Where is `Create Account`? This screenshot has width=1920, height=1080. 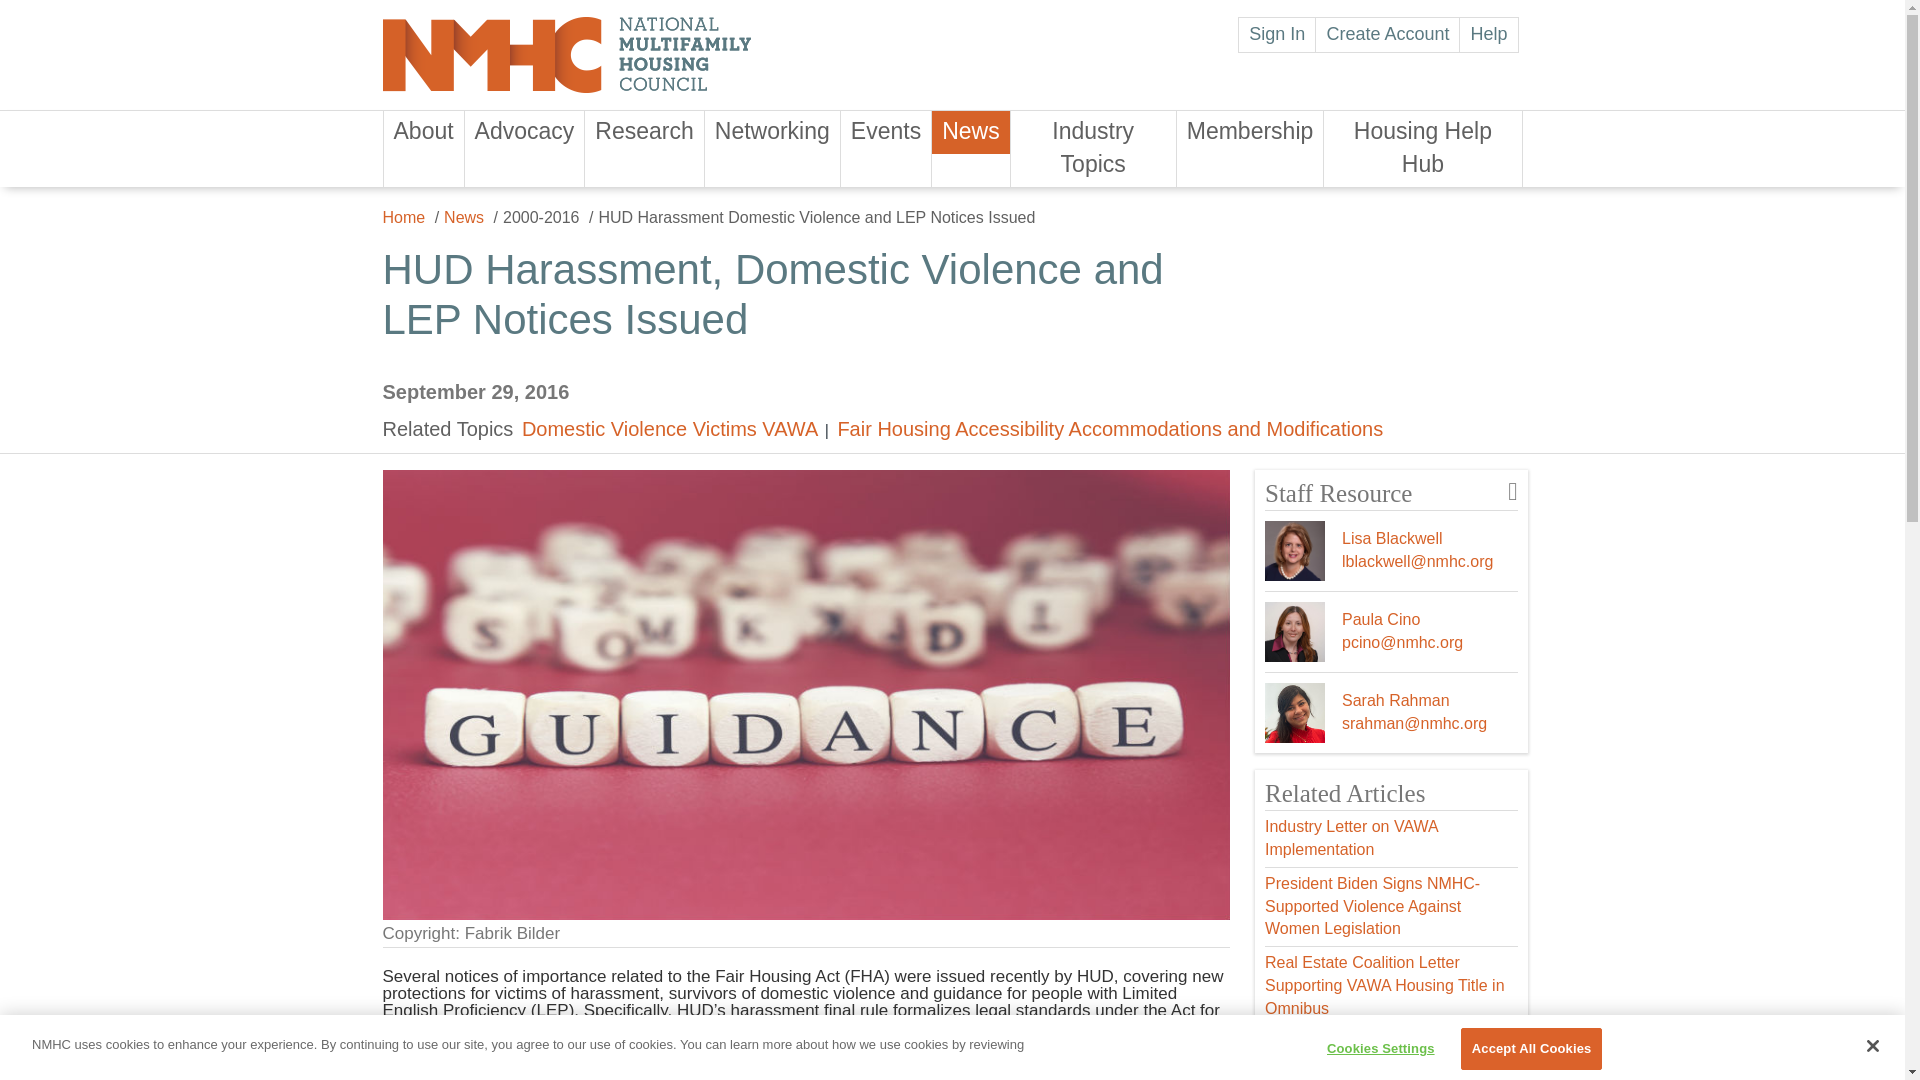
Create Account is located at coordinates (1387, 34).